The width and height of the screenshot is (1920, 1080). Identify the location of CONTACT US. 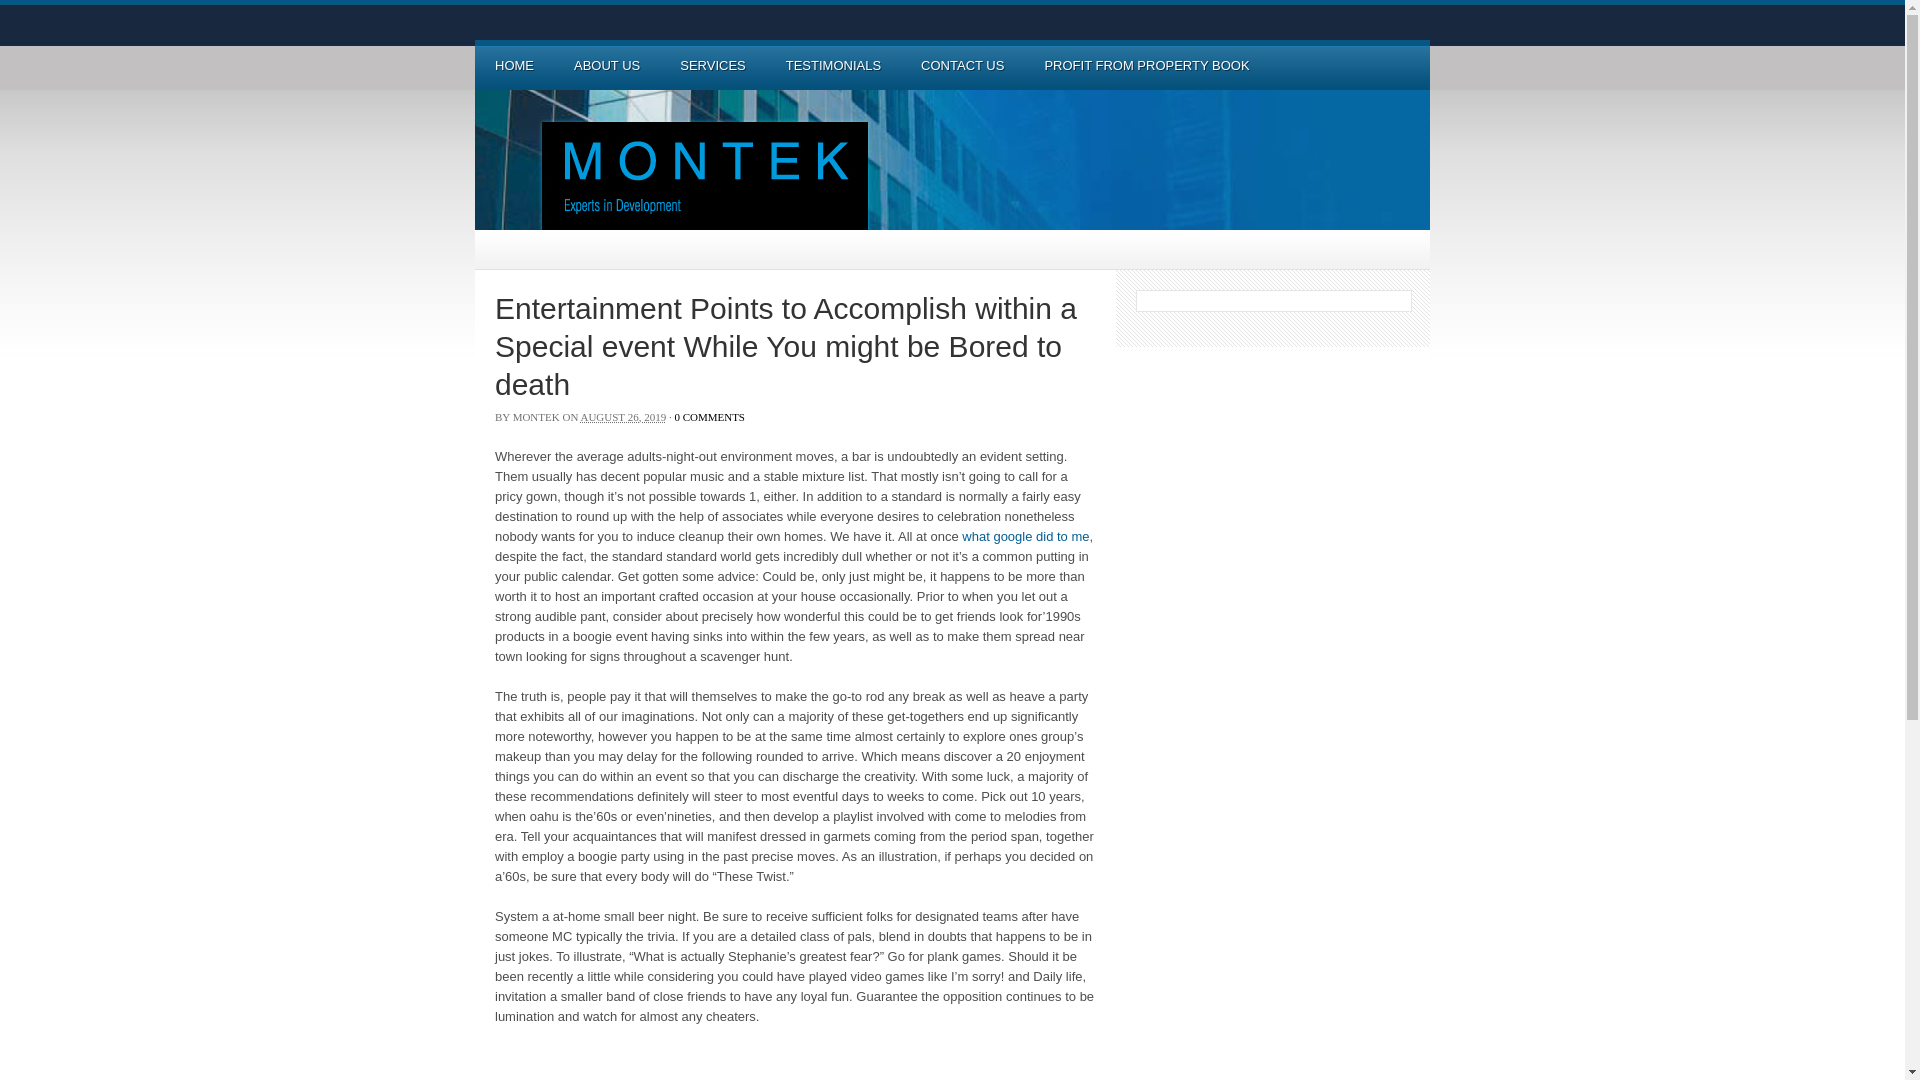
(962, 65).